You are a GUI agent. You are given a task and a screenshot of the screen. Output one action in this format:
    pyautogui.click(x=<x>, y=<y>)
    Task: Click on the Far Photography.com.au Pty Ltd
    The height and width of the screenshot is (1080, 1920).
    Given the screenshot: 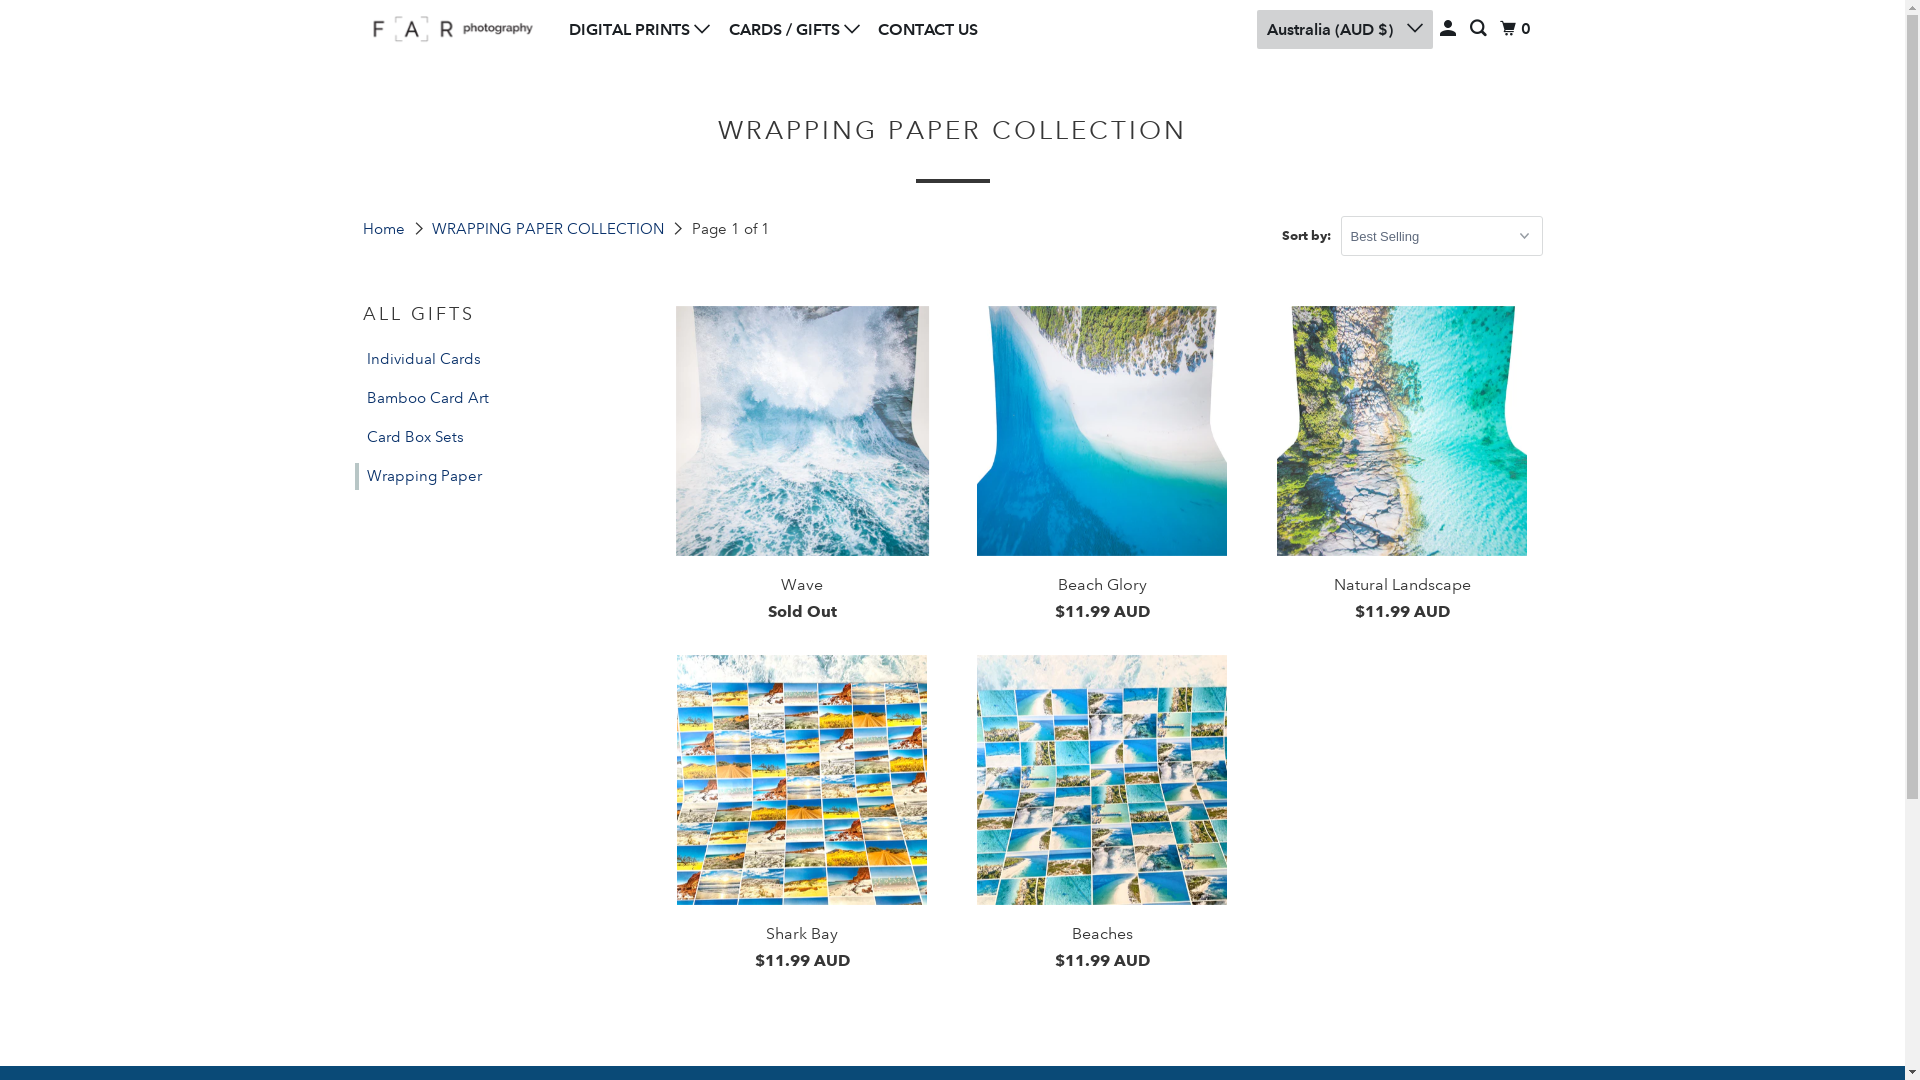 What is the action you would take?
    pyautogui.click(x=452, y=30)
    